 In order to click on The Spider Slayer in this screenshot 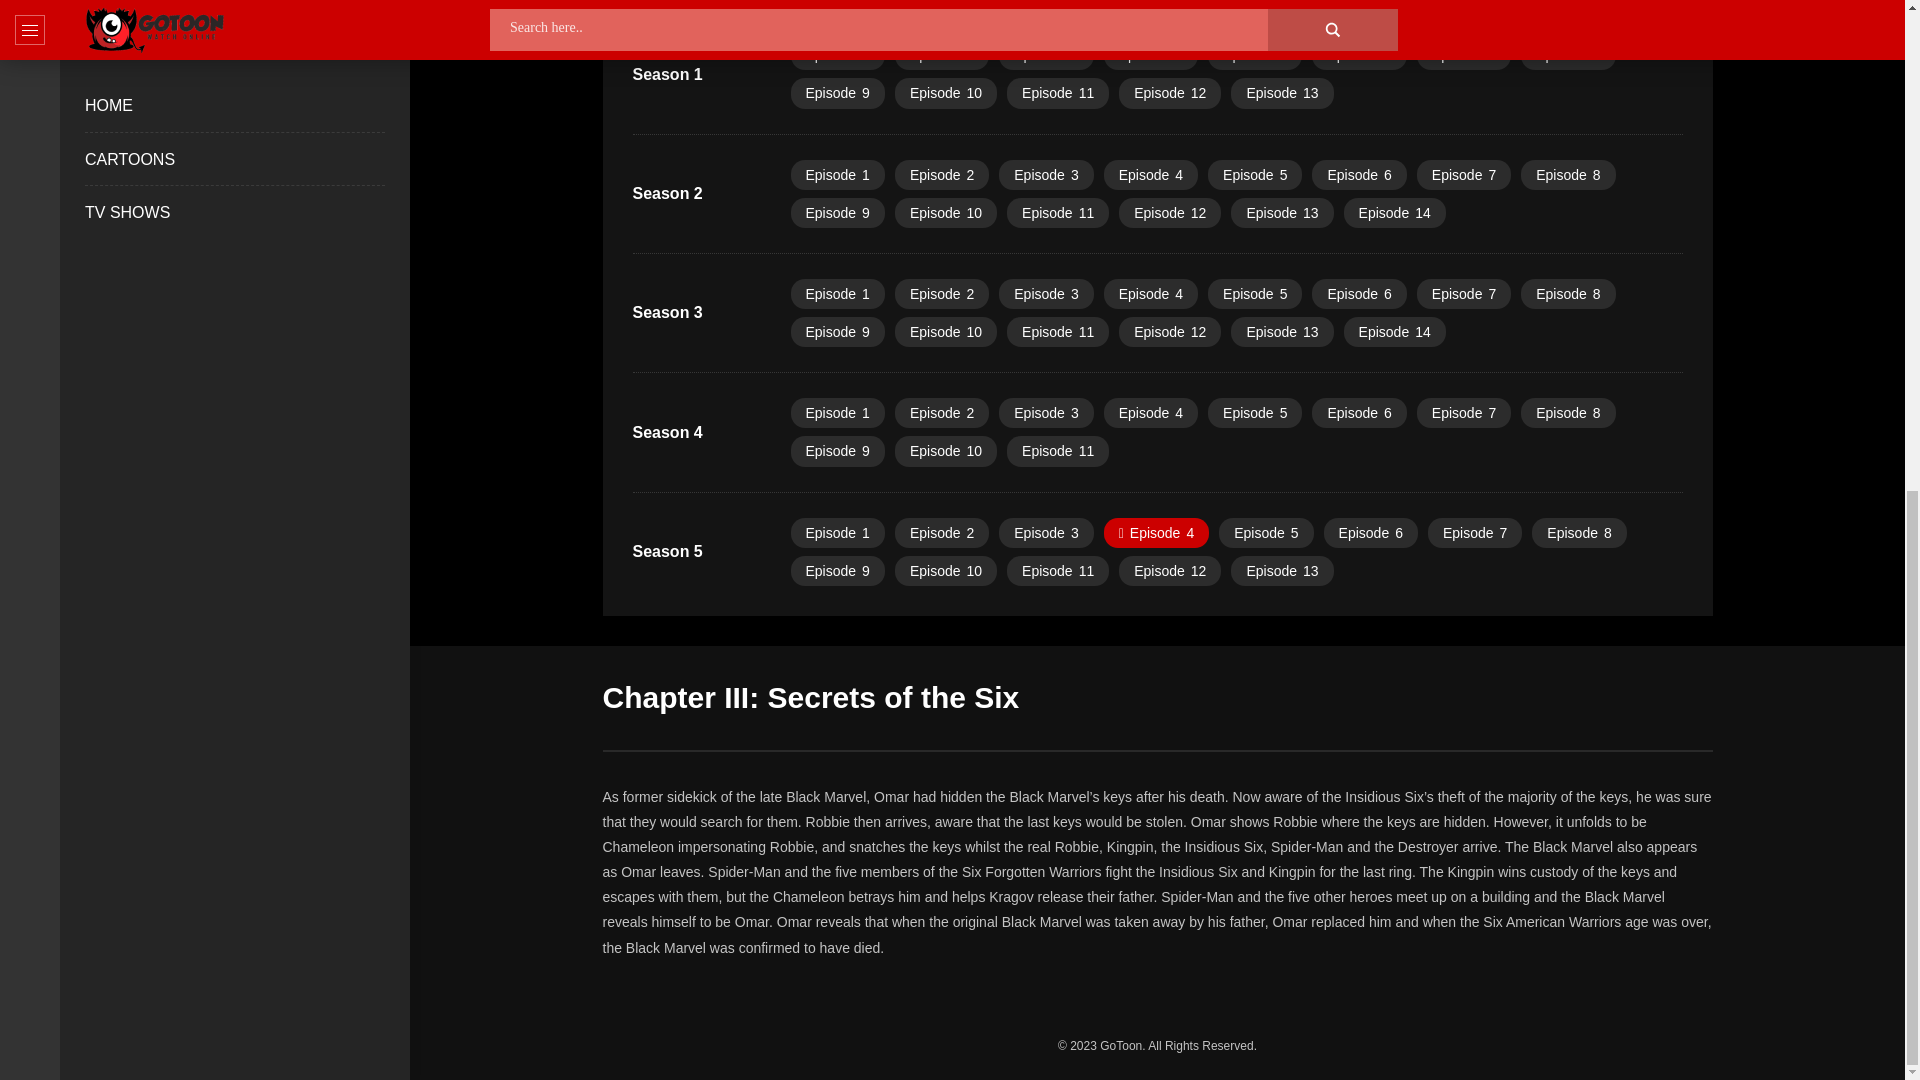, I will do `click(941, 54)`.